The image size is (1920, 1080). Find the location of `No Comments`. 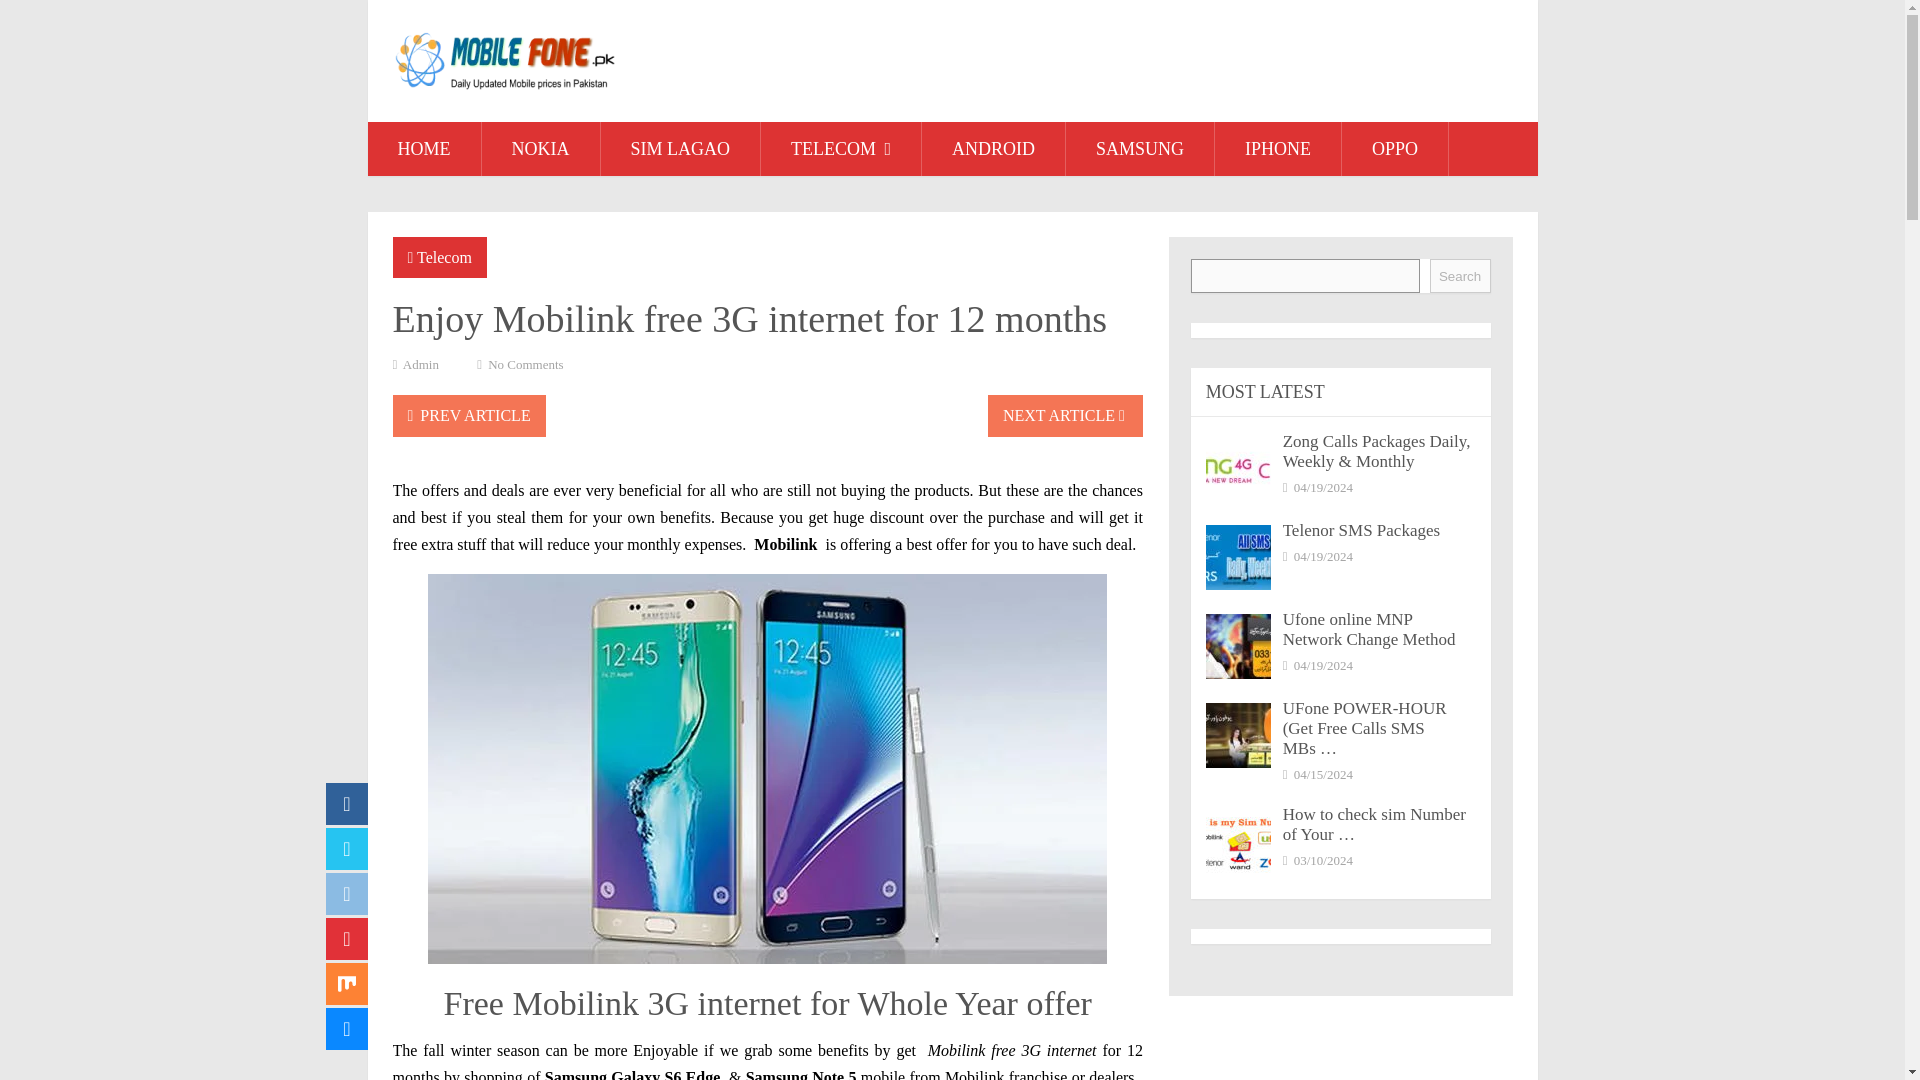

No Comments is located at coordinates (524, 364).